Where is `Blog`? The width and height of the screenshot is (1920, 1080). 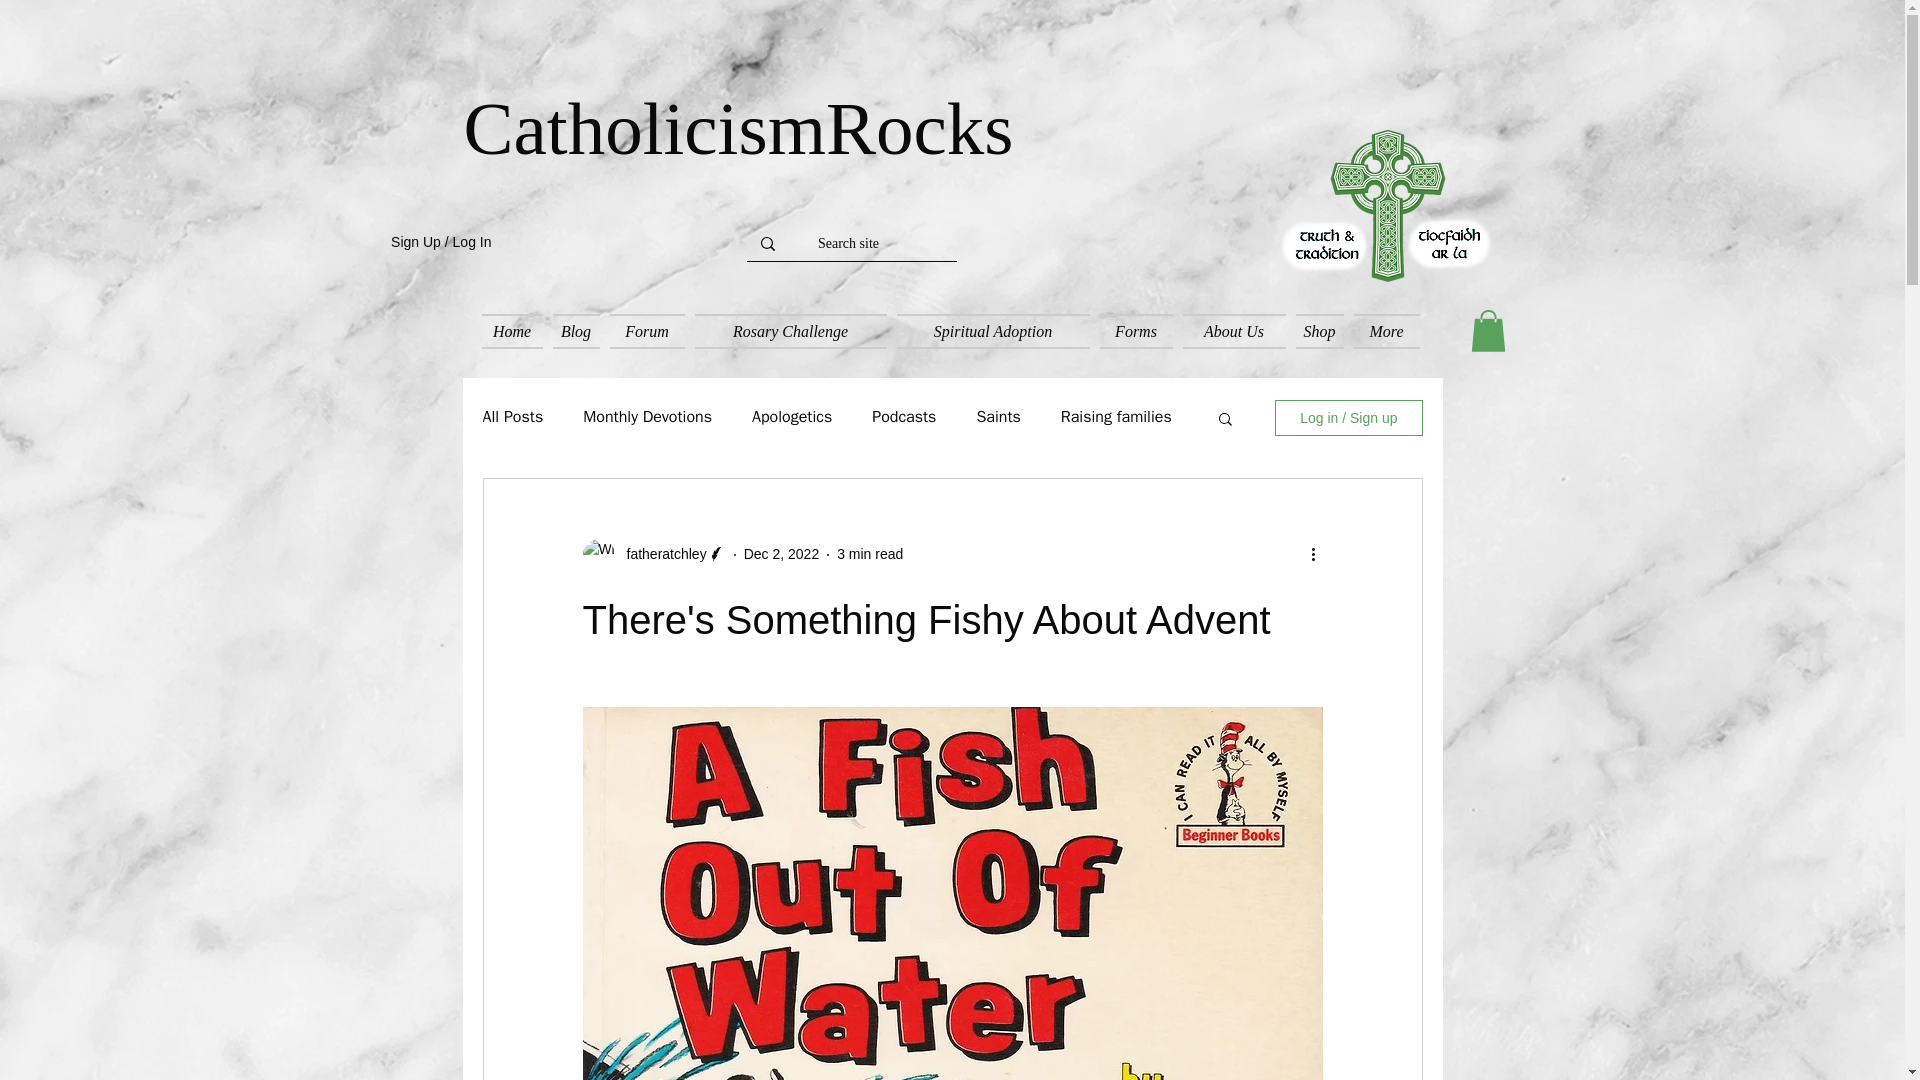 Blog is located at coordinates (576, 331).